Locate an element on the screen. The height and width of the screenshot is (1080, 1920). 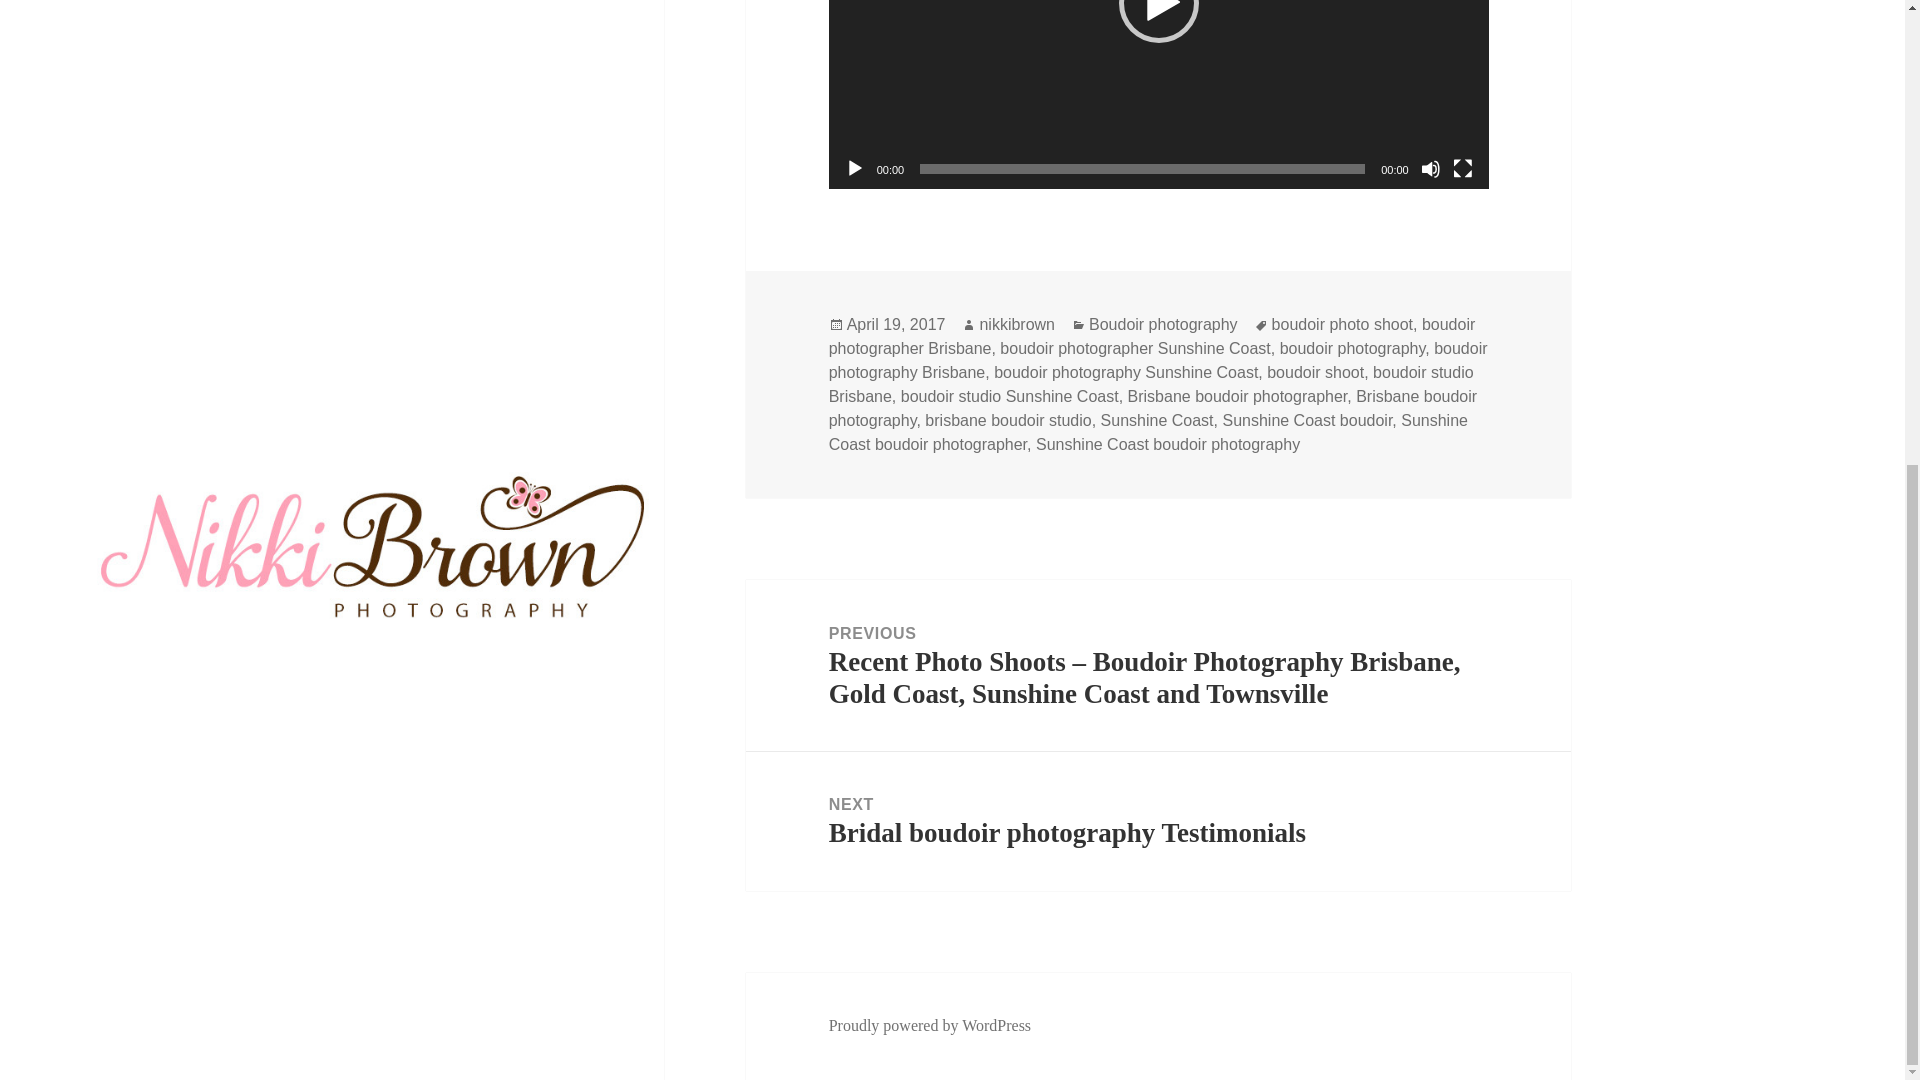
boudoir photography Sunshine Coast is located at coordinates (1158, 821).